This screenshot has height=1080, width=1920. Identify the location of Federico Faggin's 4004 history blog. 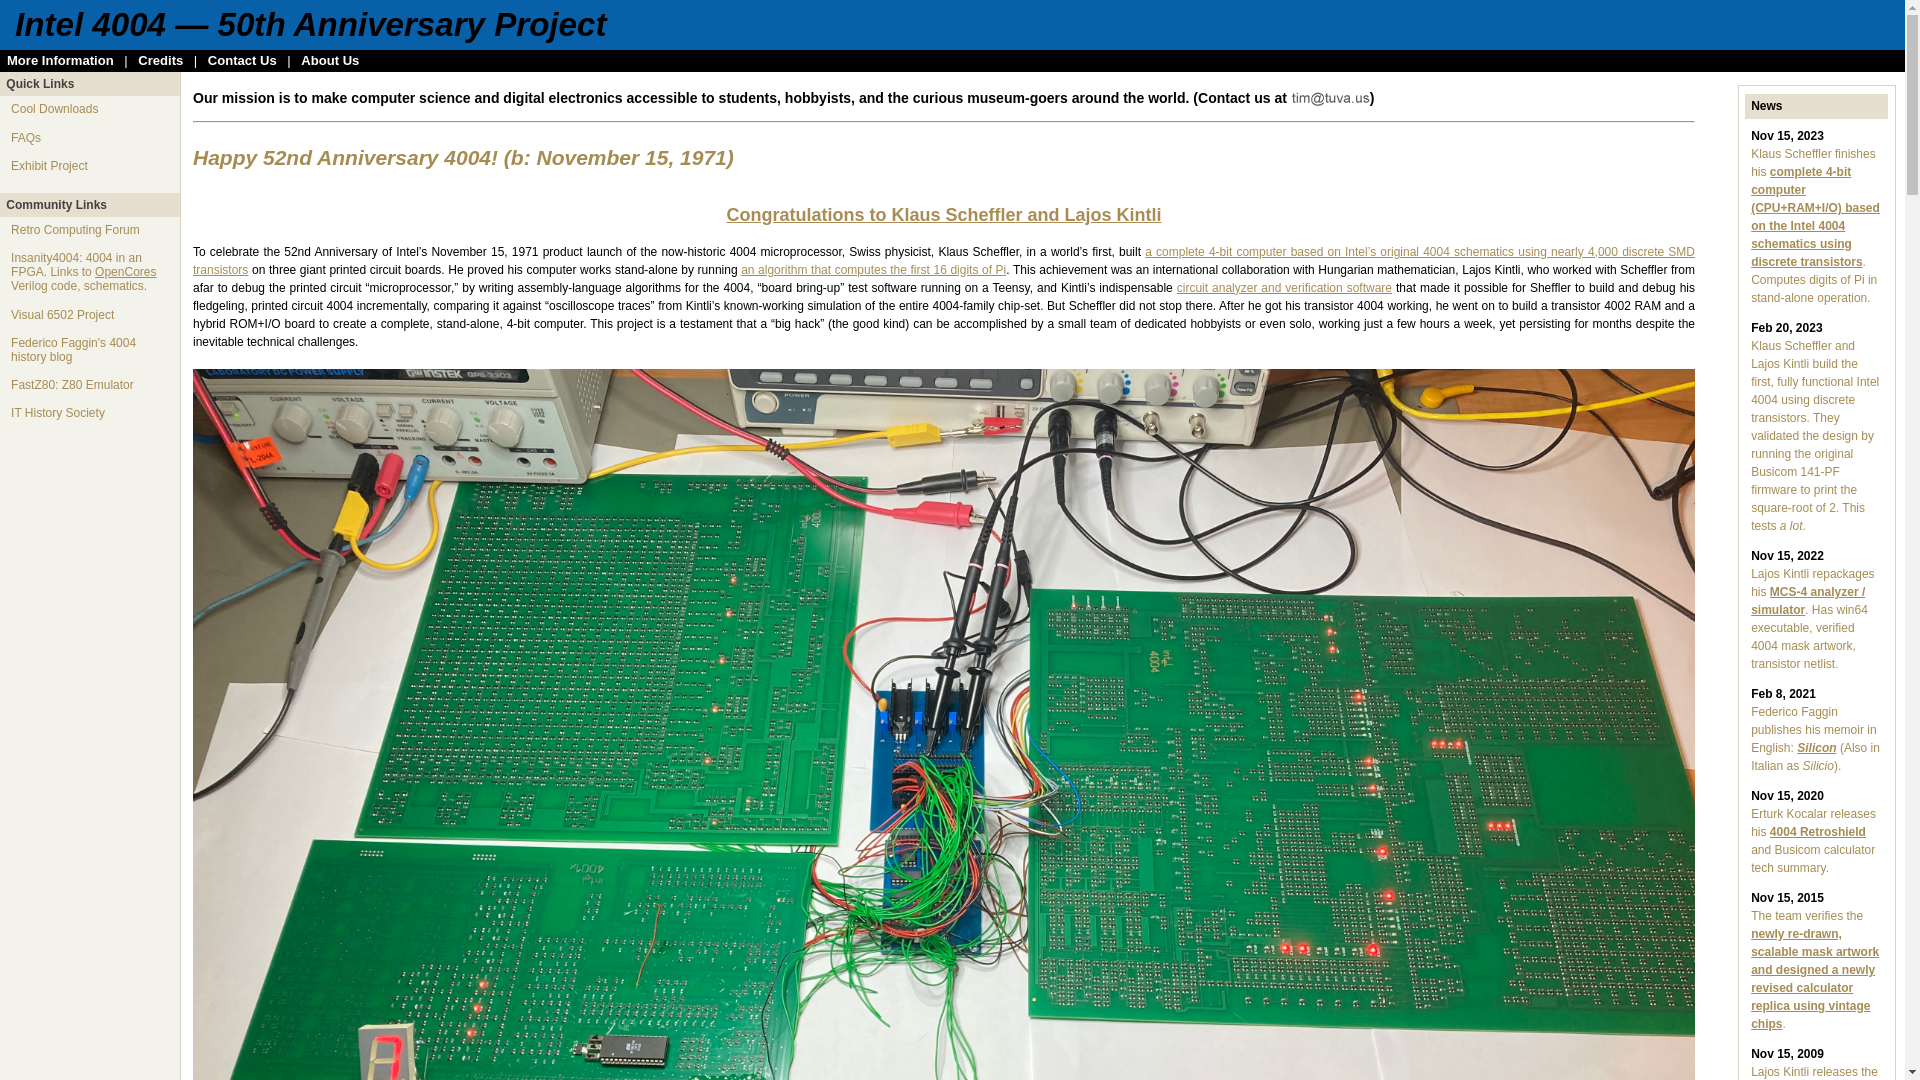
(74, 350).